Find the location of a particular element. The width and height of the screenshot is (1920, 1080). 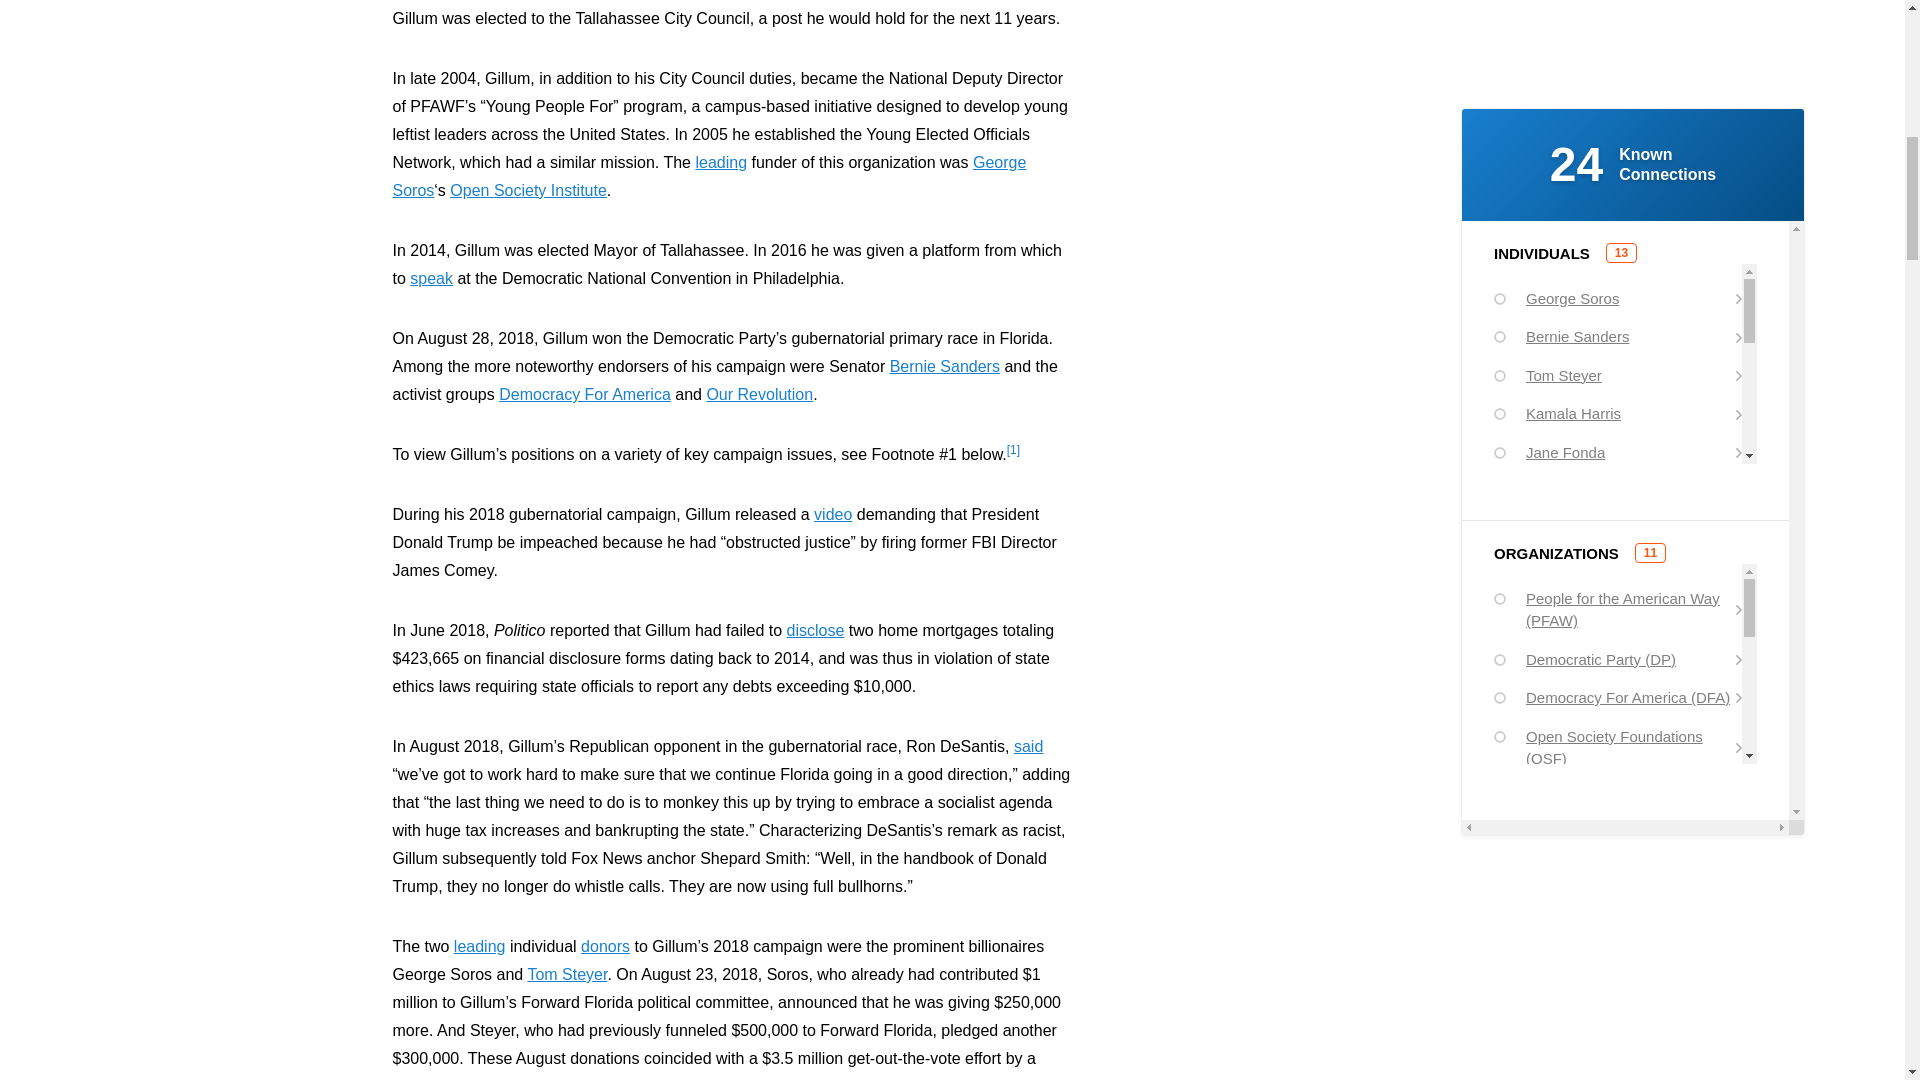

Open Society Institute is located at coordinates (528, 190).